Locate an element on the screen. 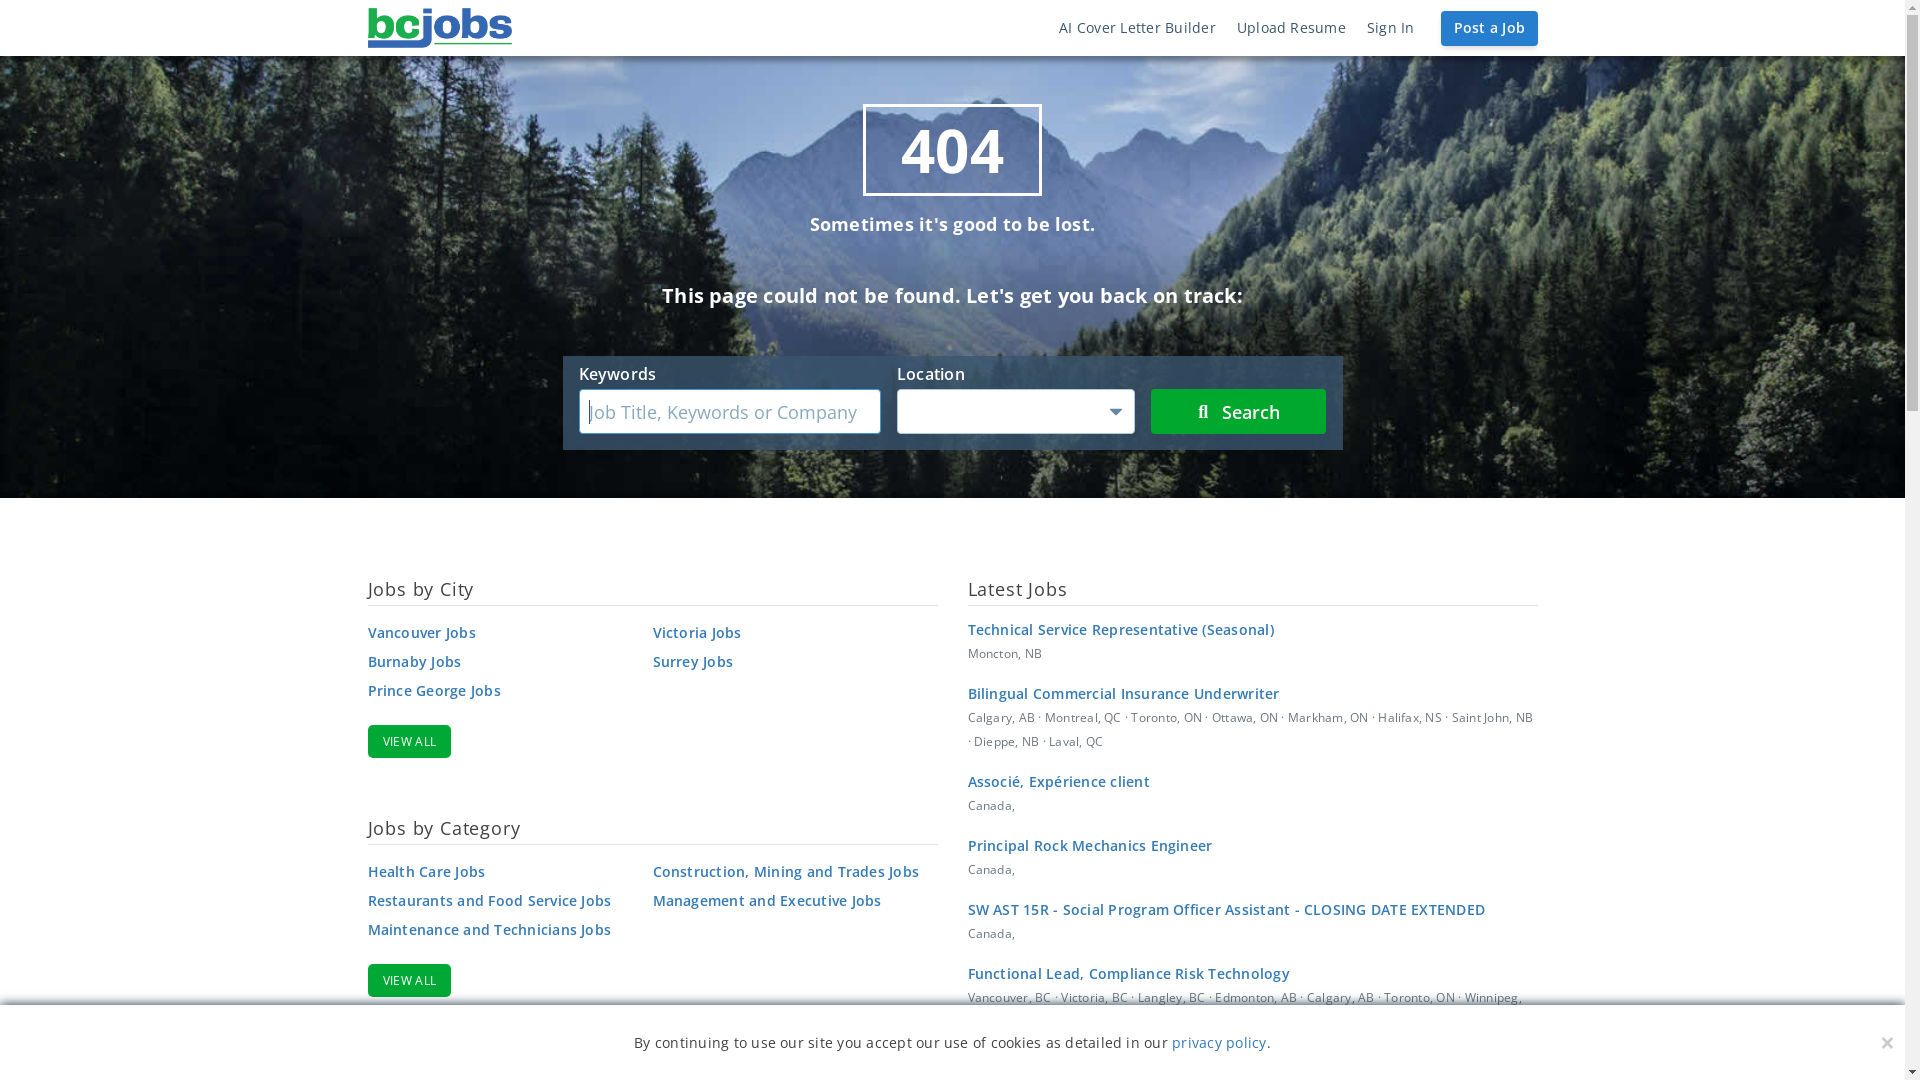 This screenshot has width=1920, height=1080. Surrey Jobs is located at coordinates (787, 662).